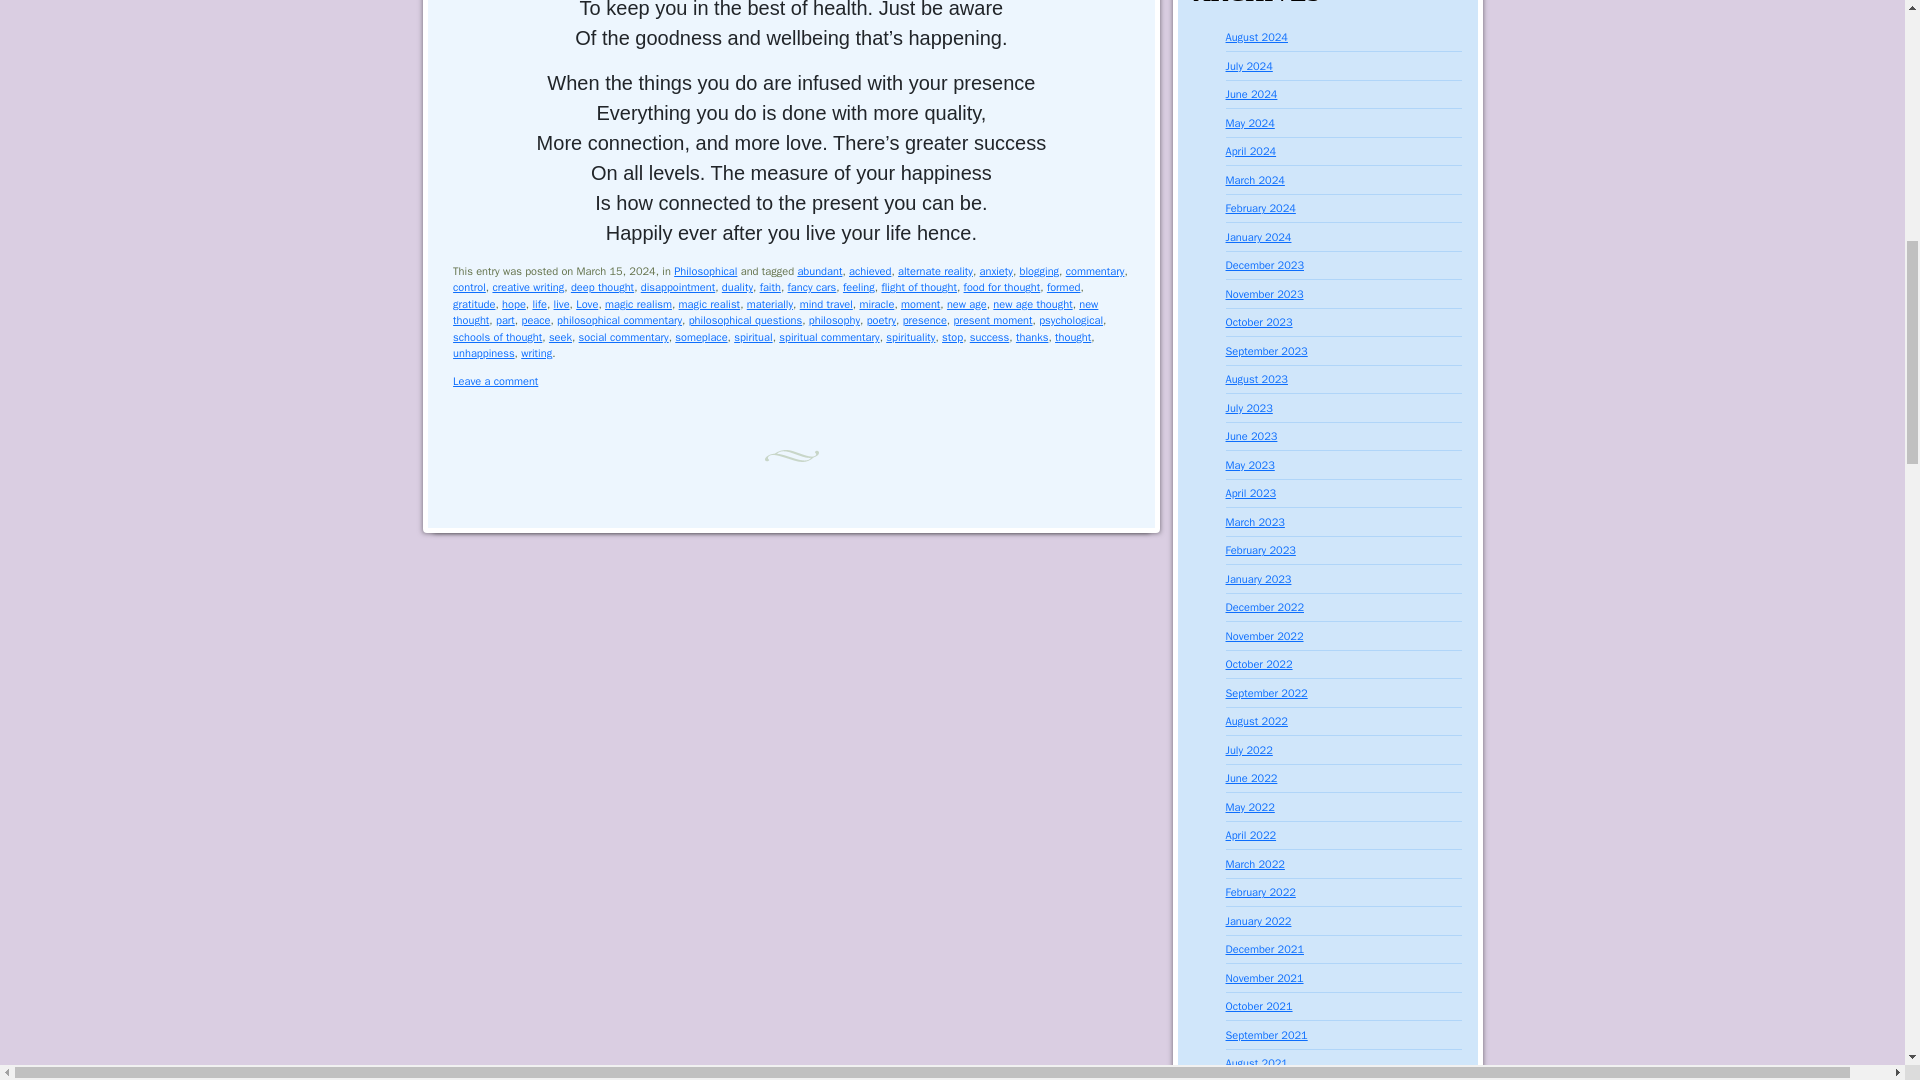 The width and height of the screenshot is (1920, 1080). I want to click on creative writing, so click(528, 286).